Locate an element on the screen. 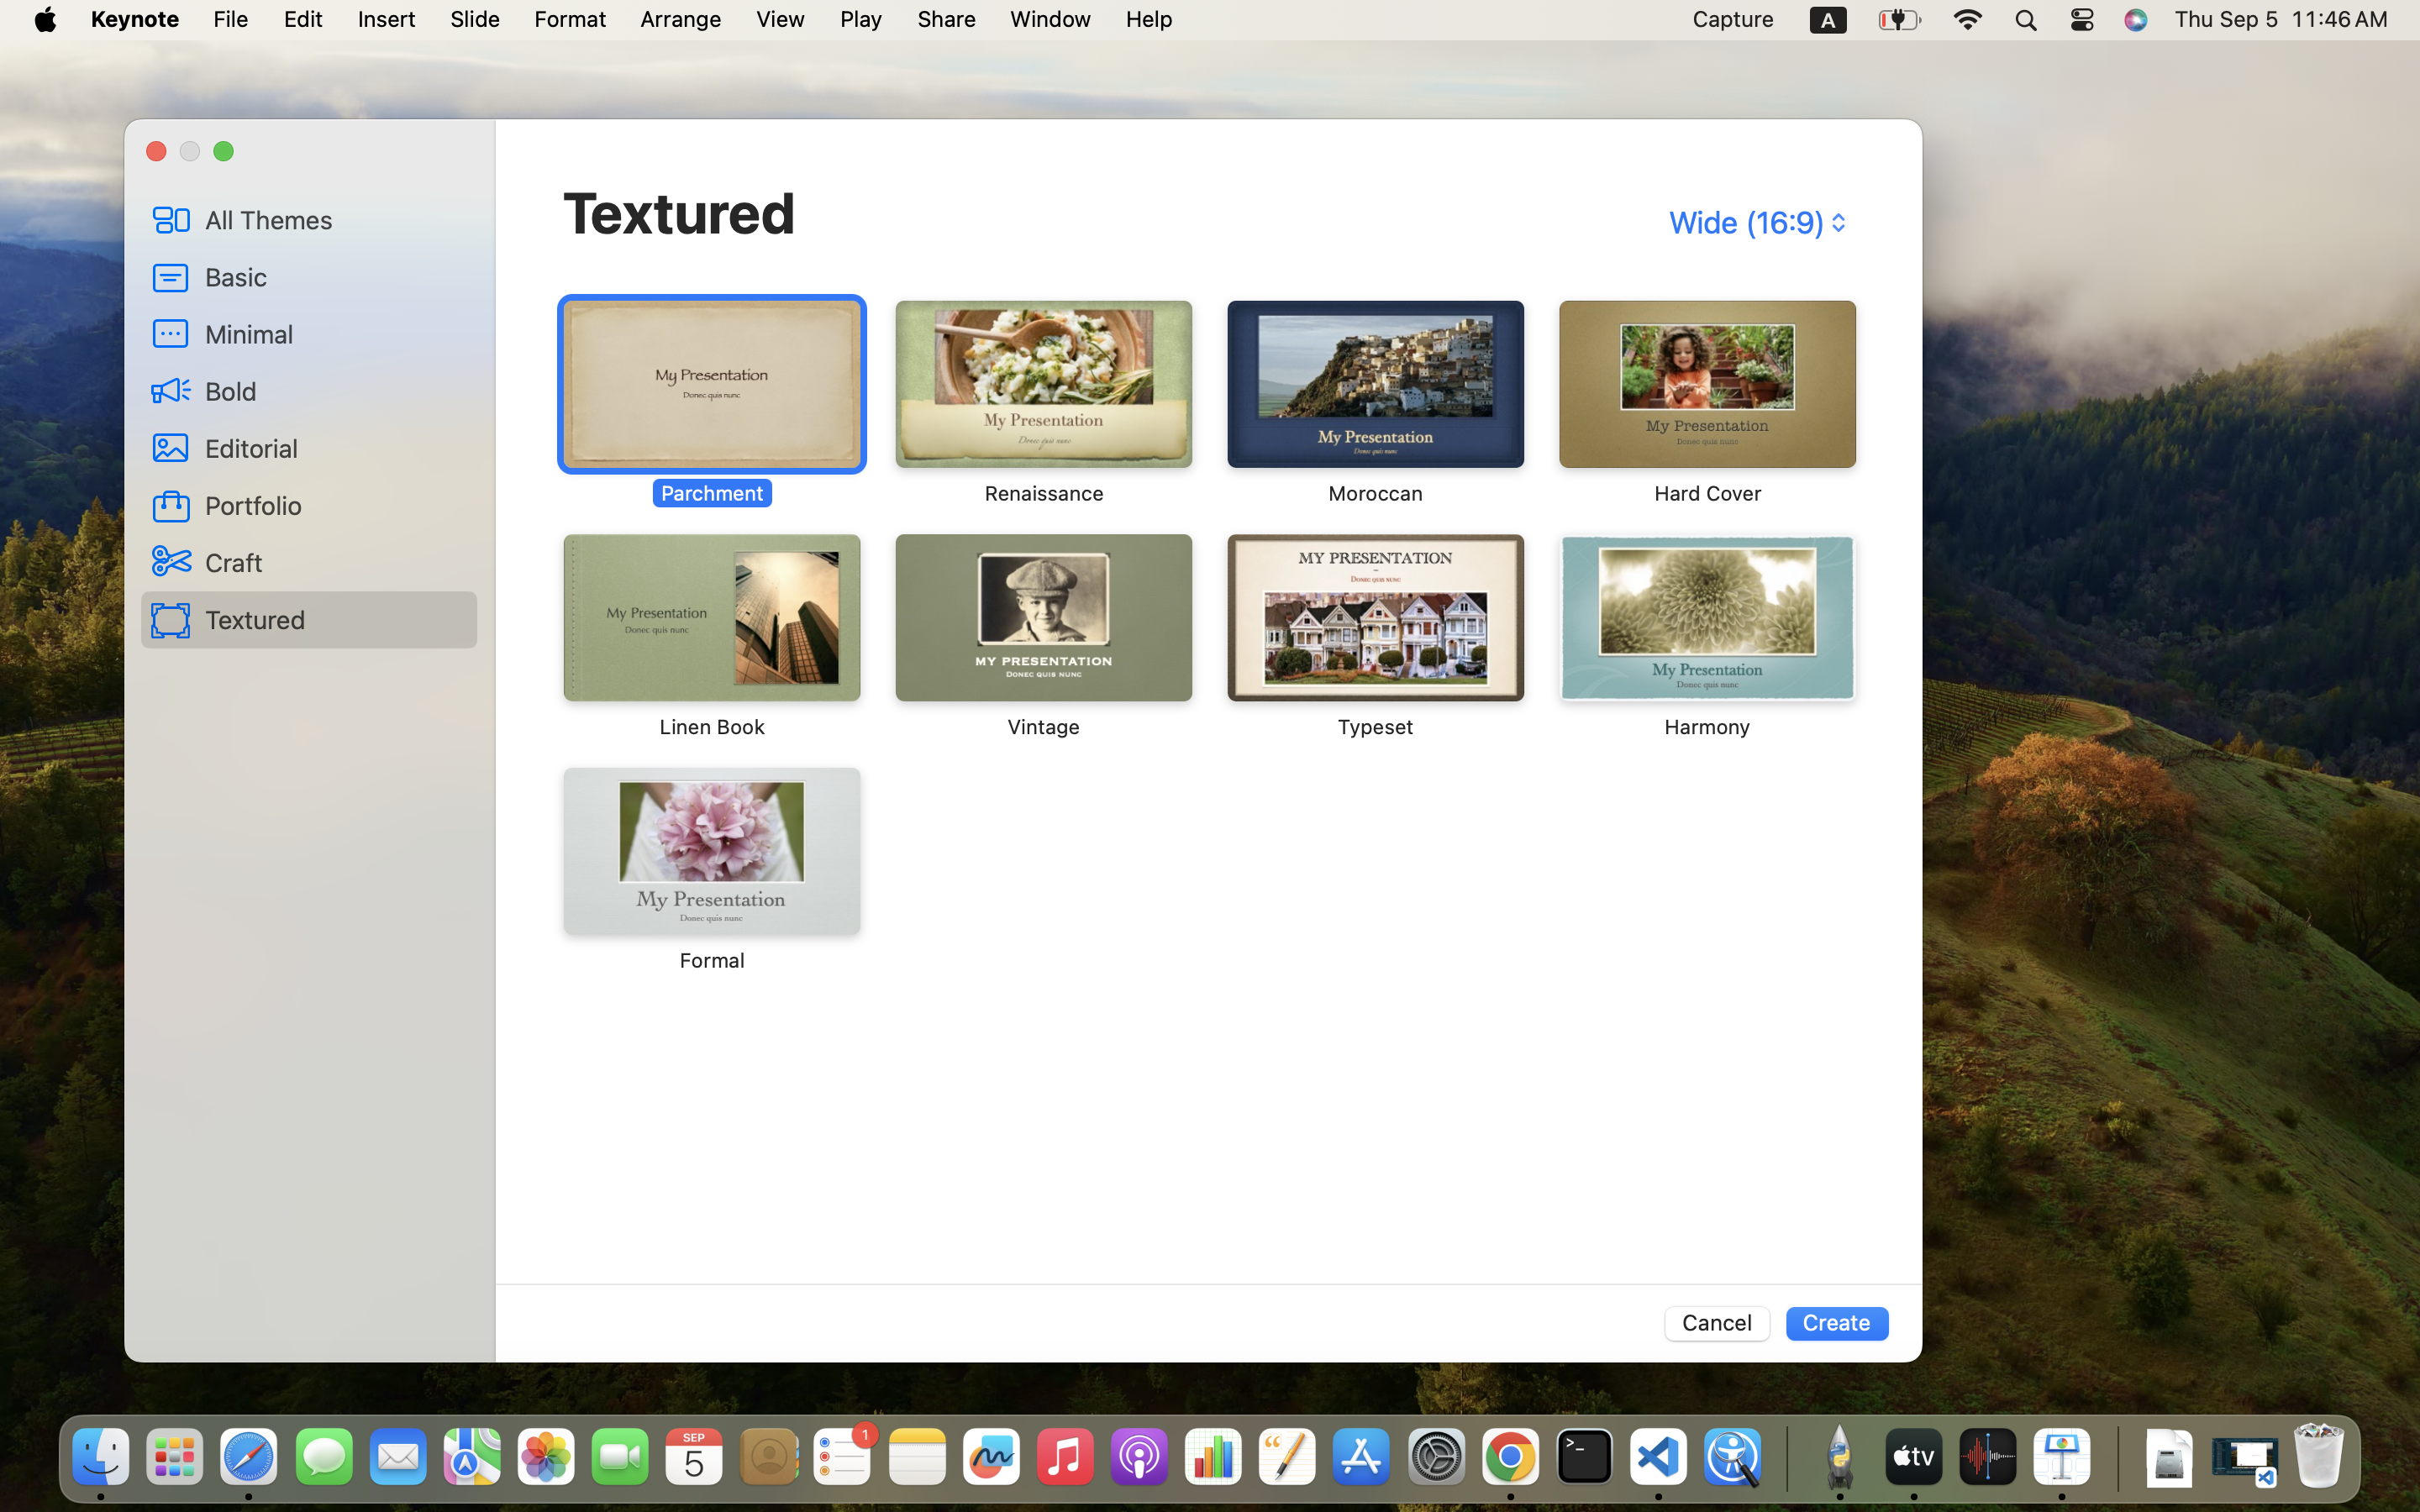 Image resolution: width=2420 pixels, height=1512 pixels. ‎⁨Harmony⁩ is located at coordinates (1706, 637).